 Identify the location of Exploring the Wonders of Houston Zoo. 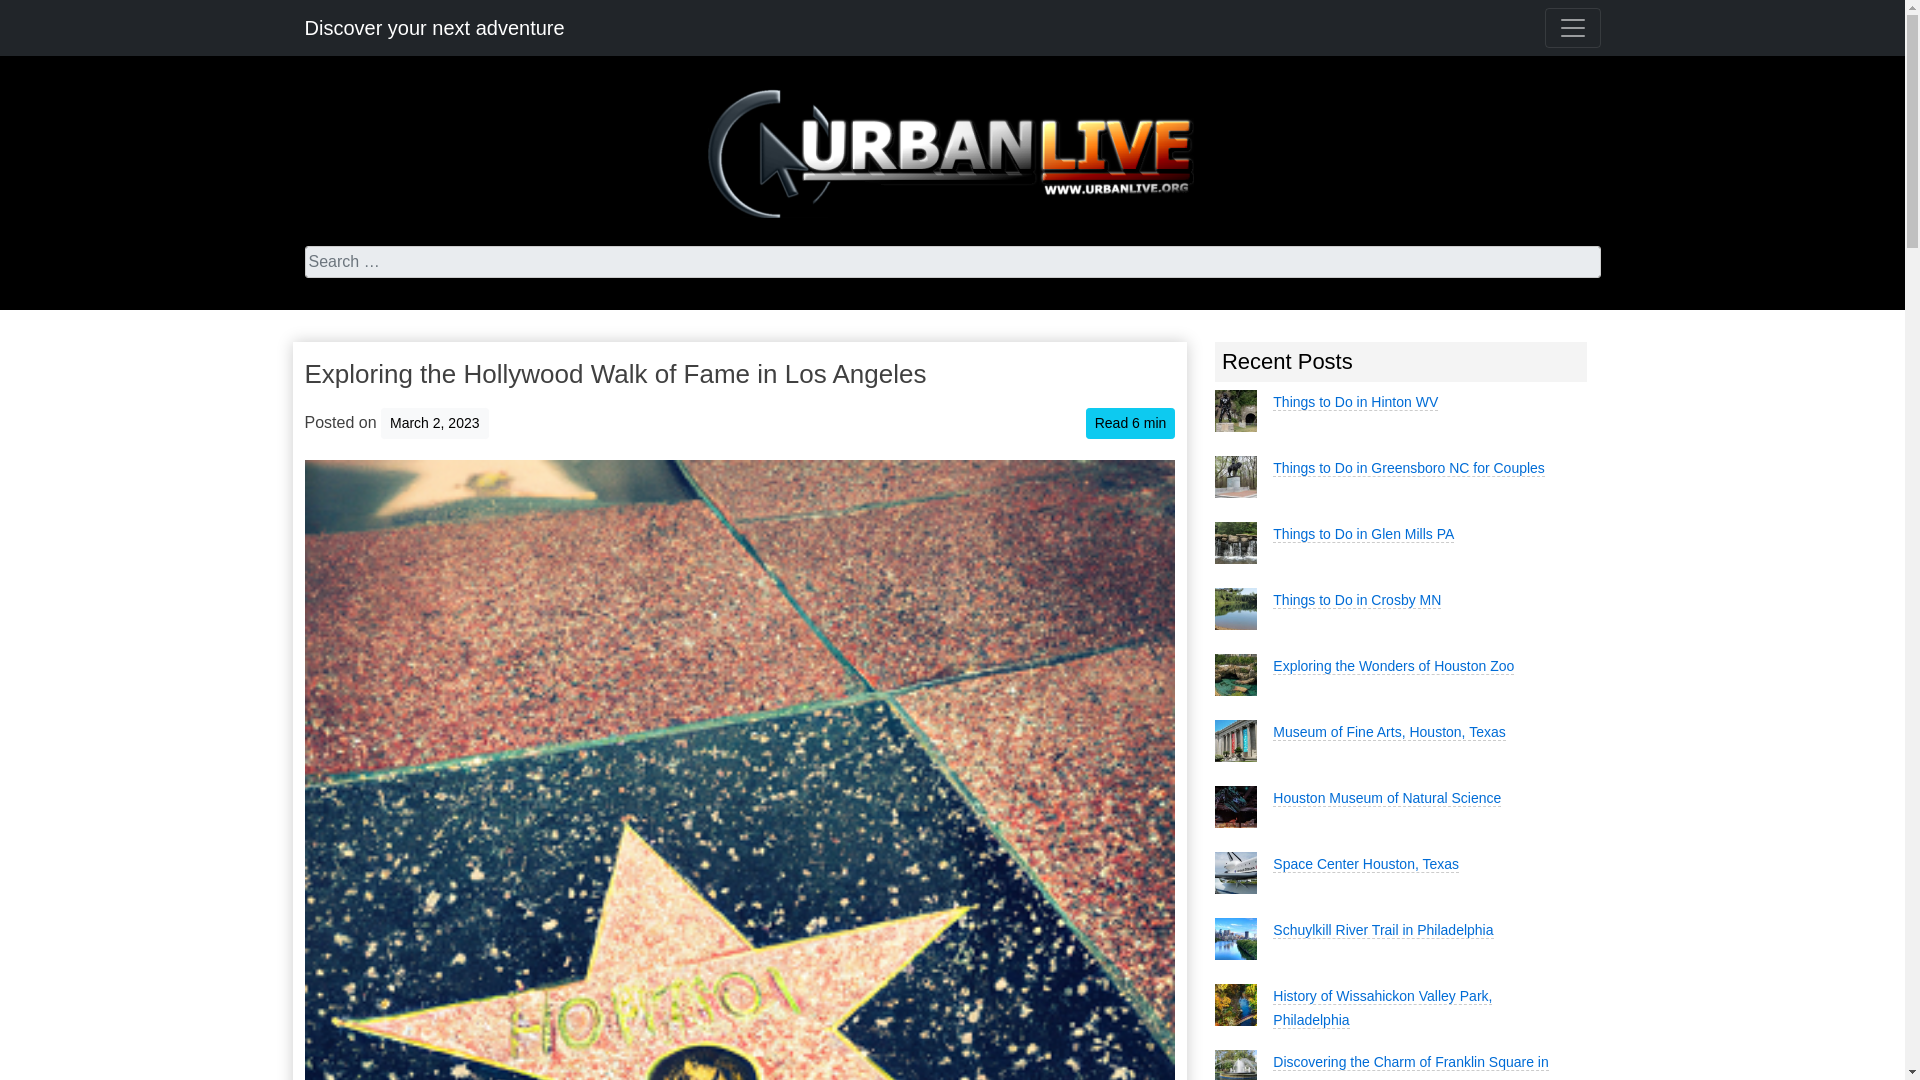
(1393, 666).